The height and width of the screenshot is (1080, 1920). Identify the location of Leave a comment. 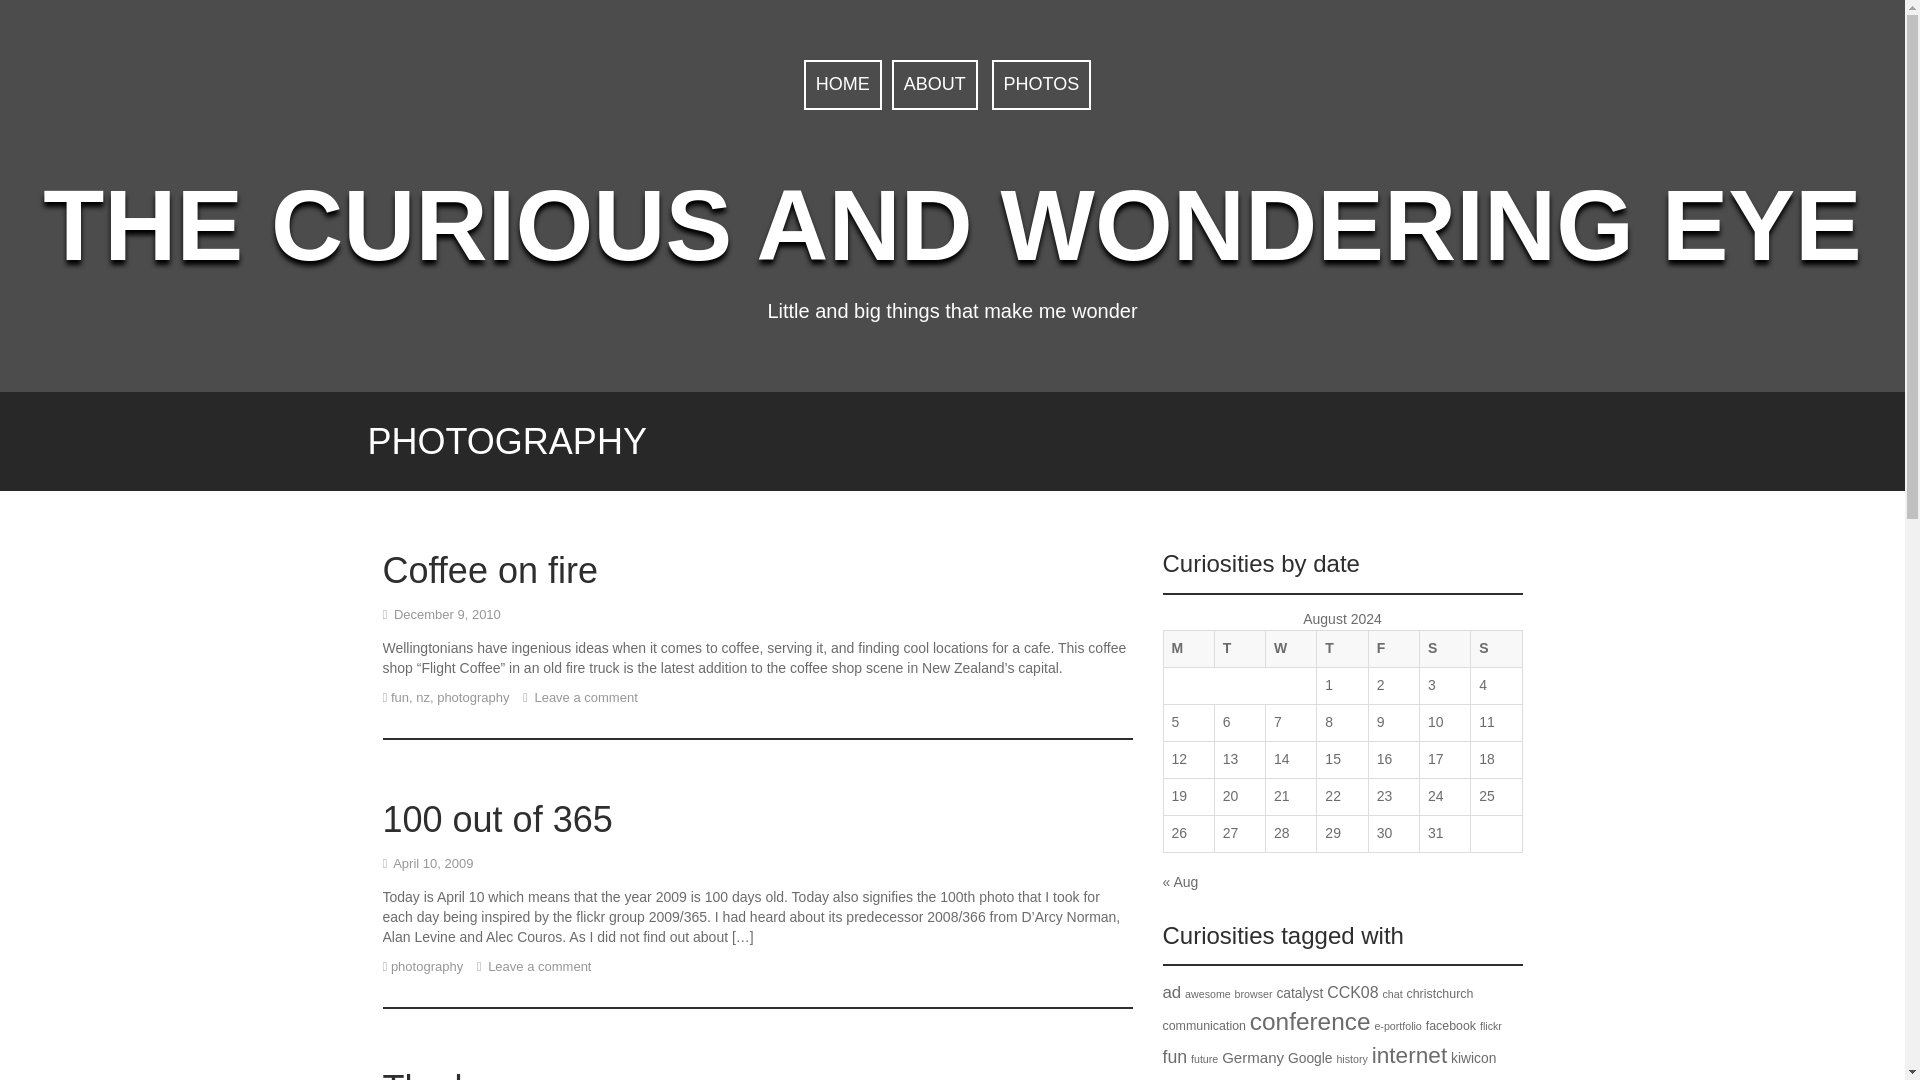
(538, 966).